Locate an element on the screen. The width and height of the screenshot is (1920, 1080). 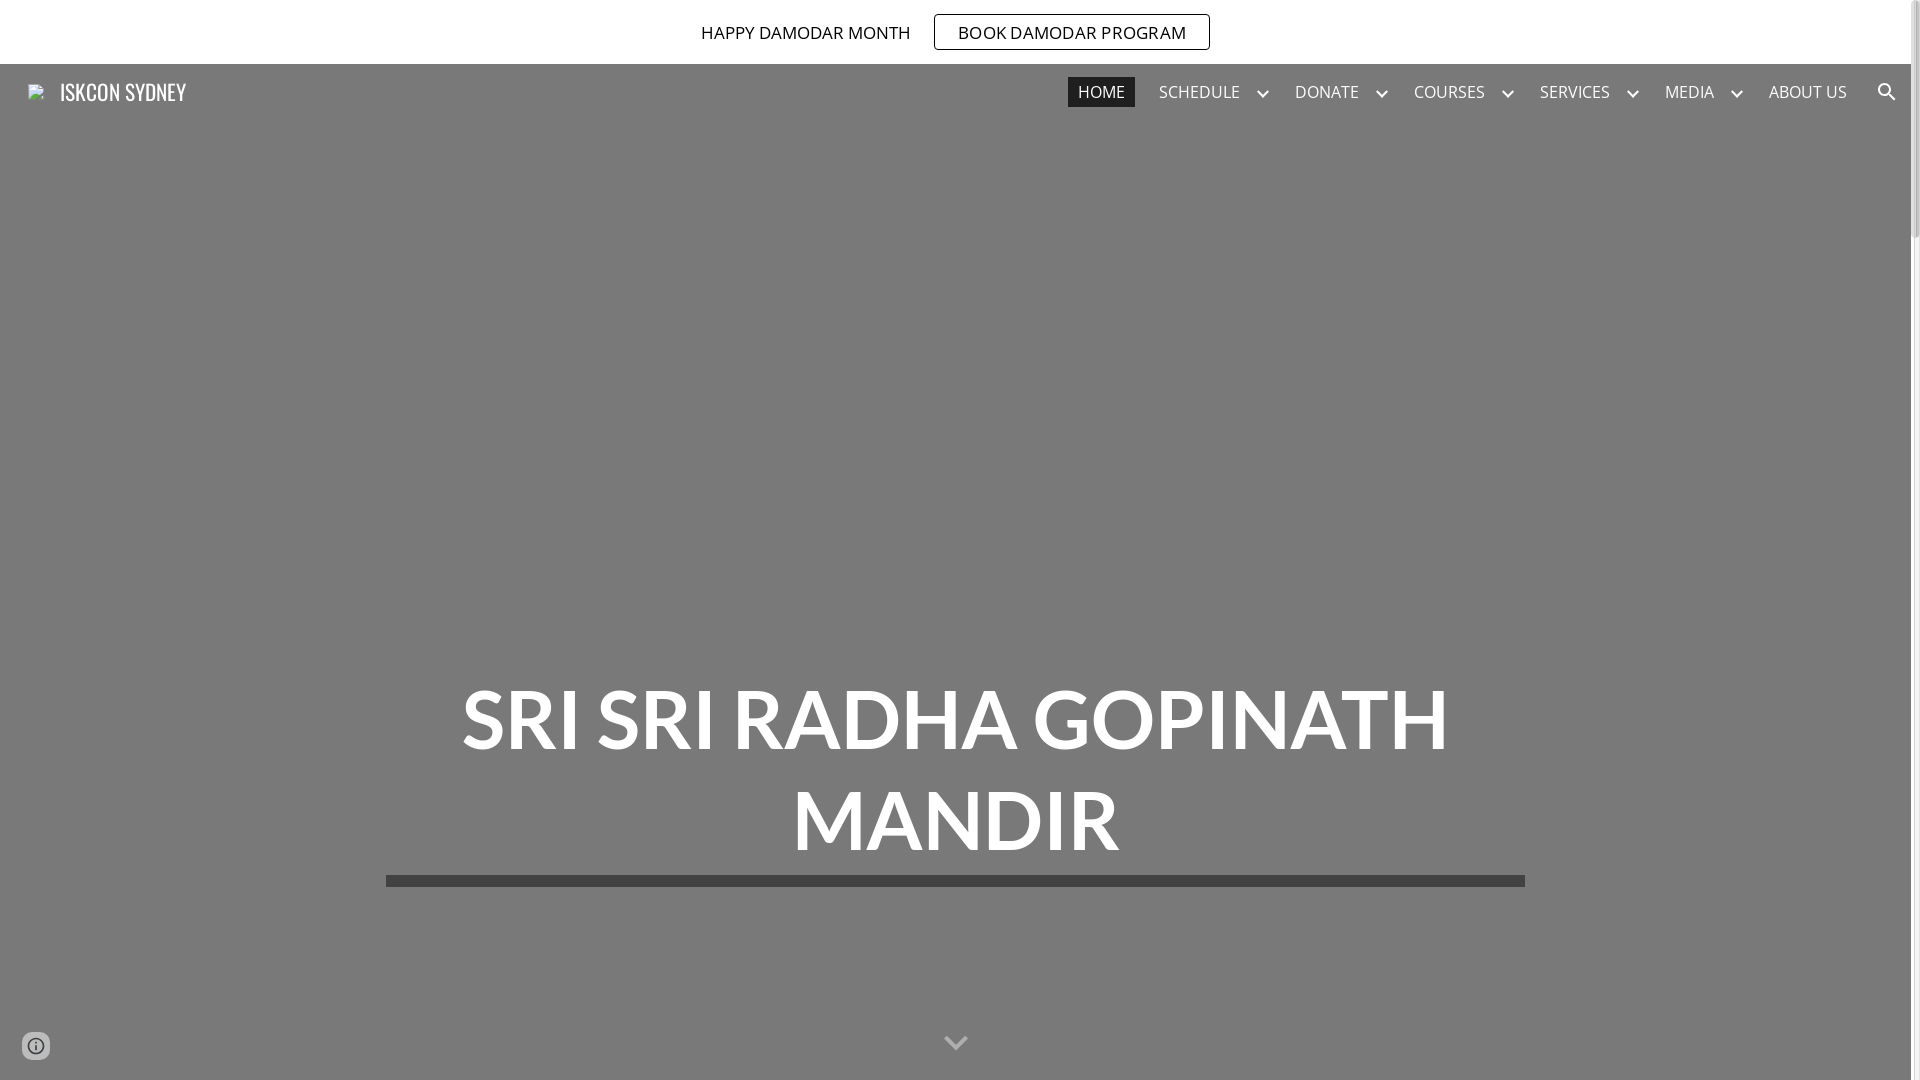
Expand/Collapse is located at coordinates (1262, 92).